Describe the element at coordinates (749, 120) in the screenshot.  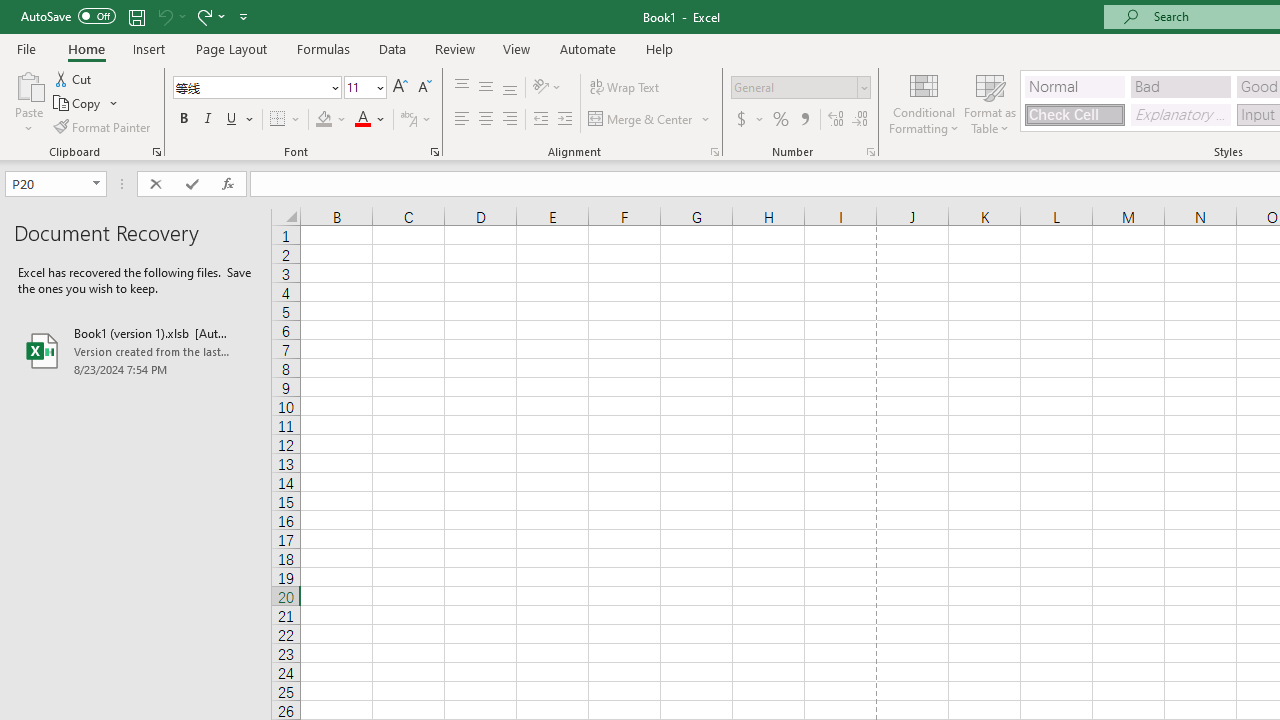
I see `Accounting Number Format` at that location.